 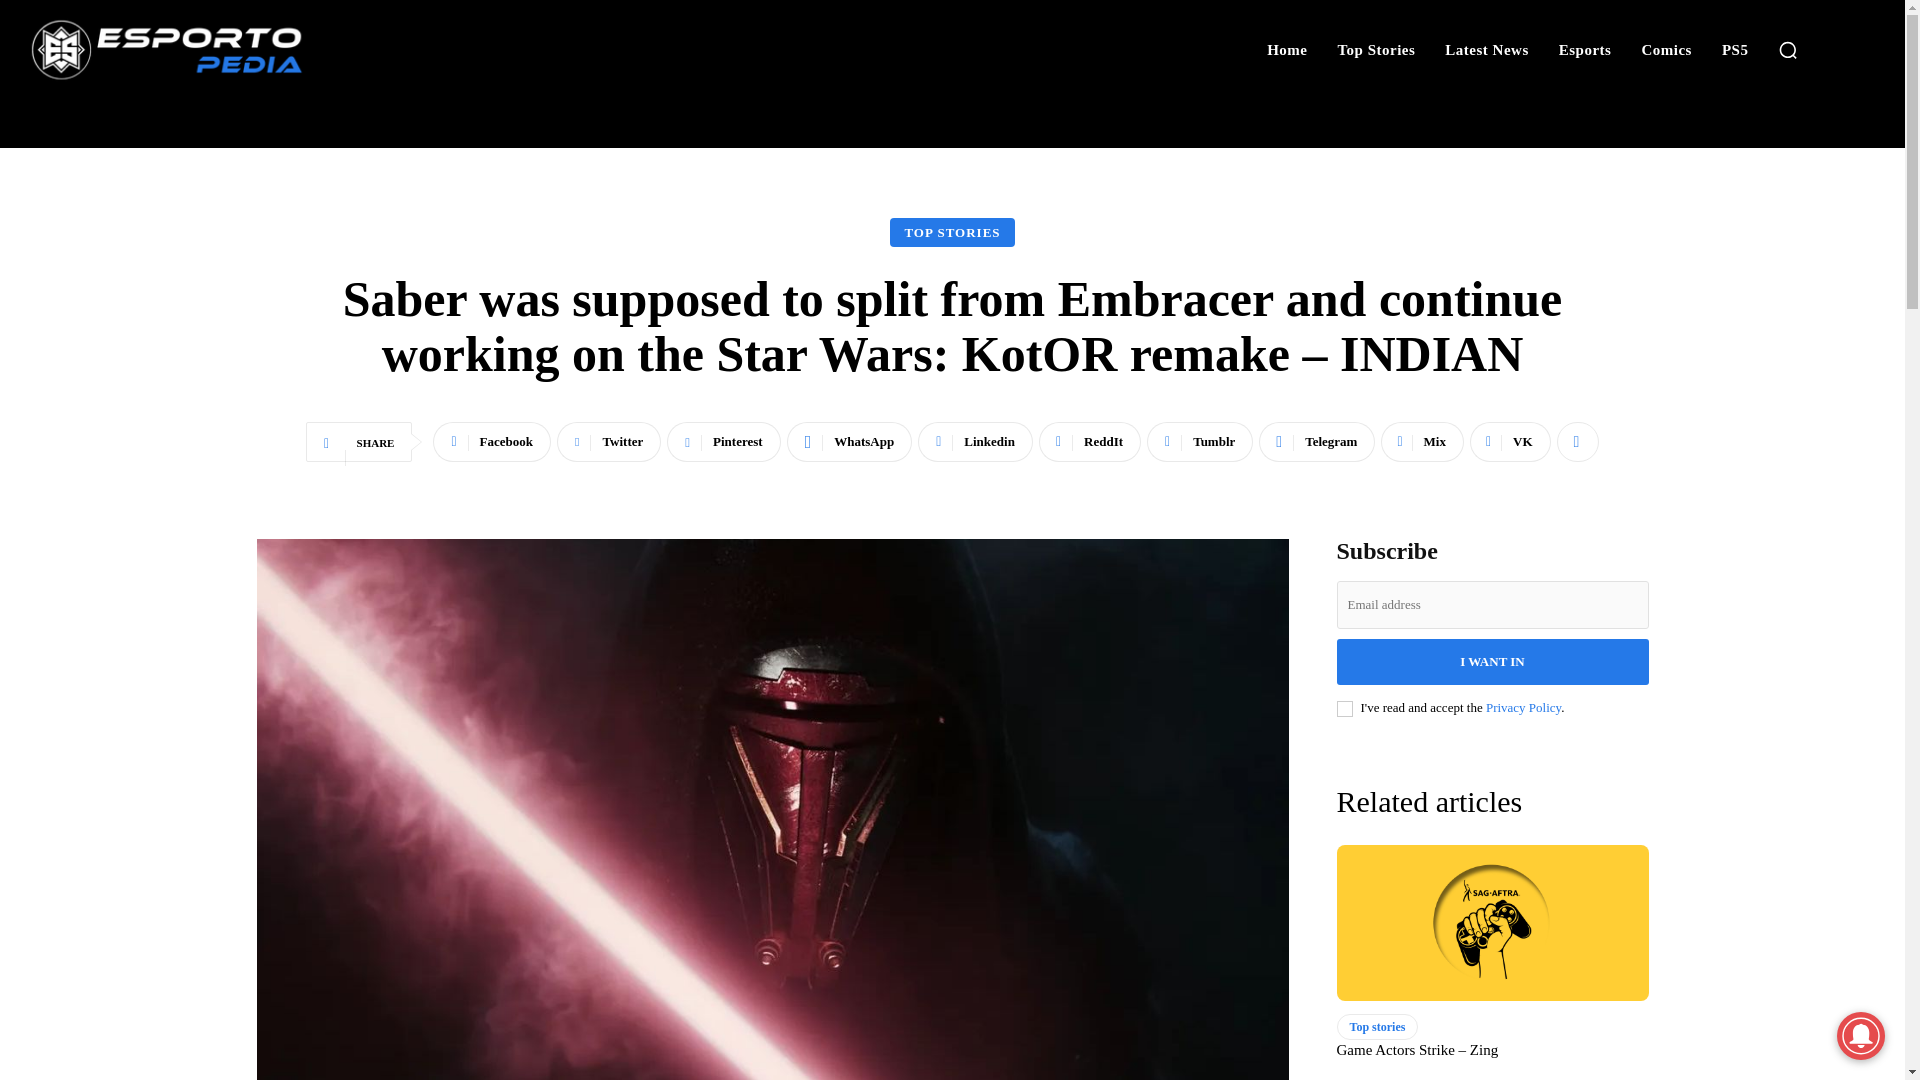 What do you see at coordinates (608, 442) in the screenshot?
I see `Twitter` at bounding box center [608, 442].